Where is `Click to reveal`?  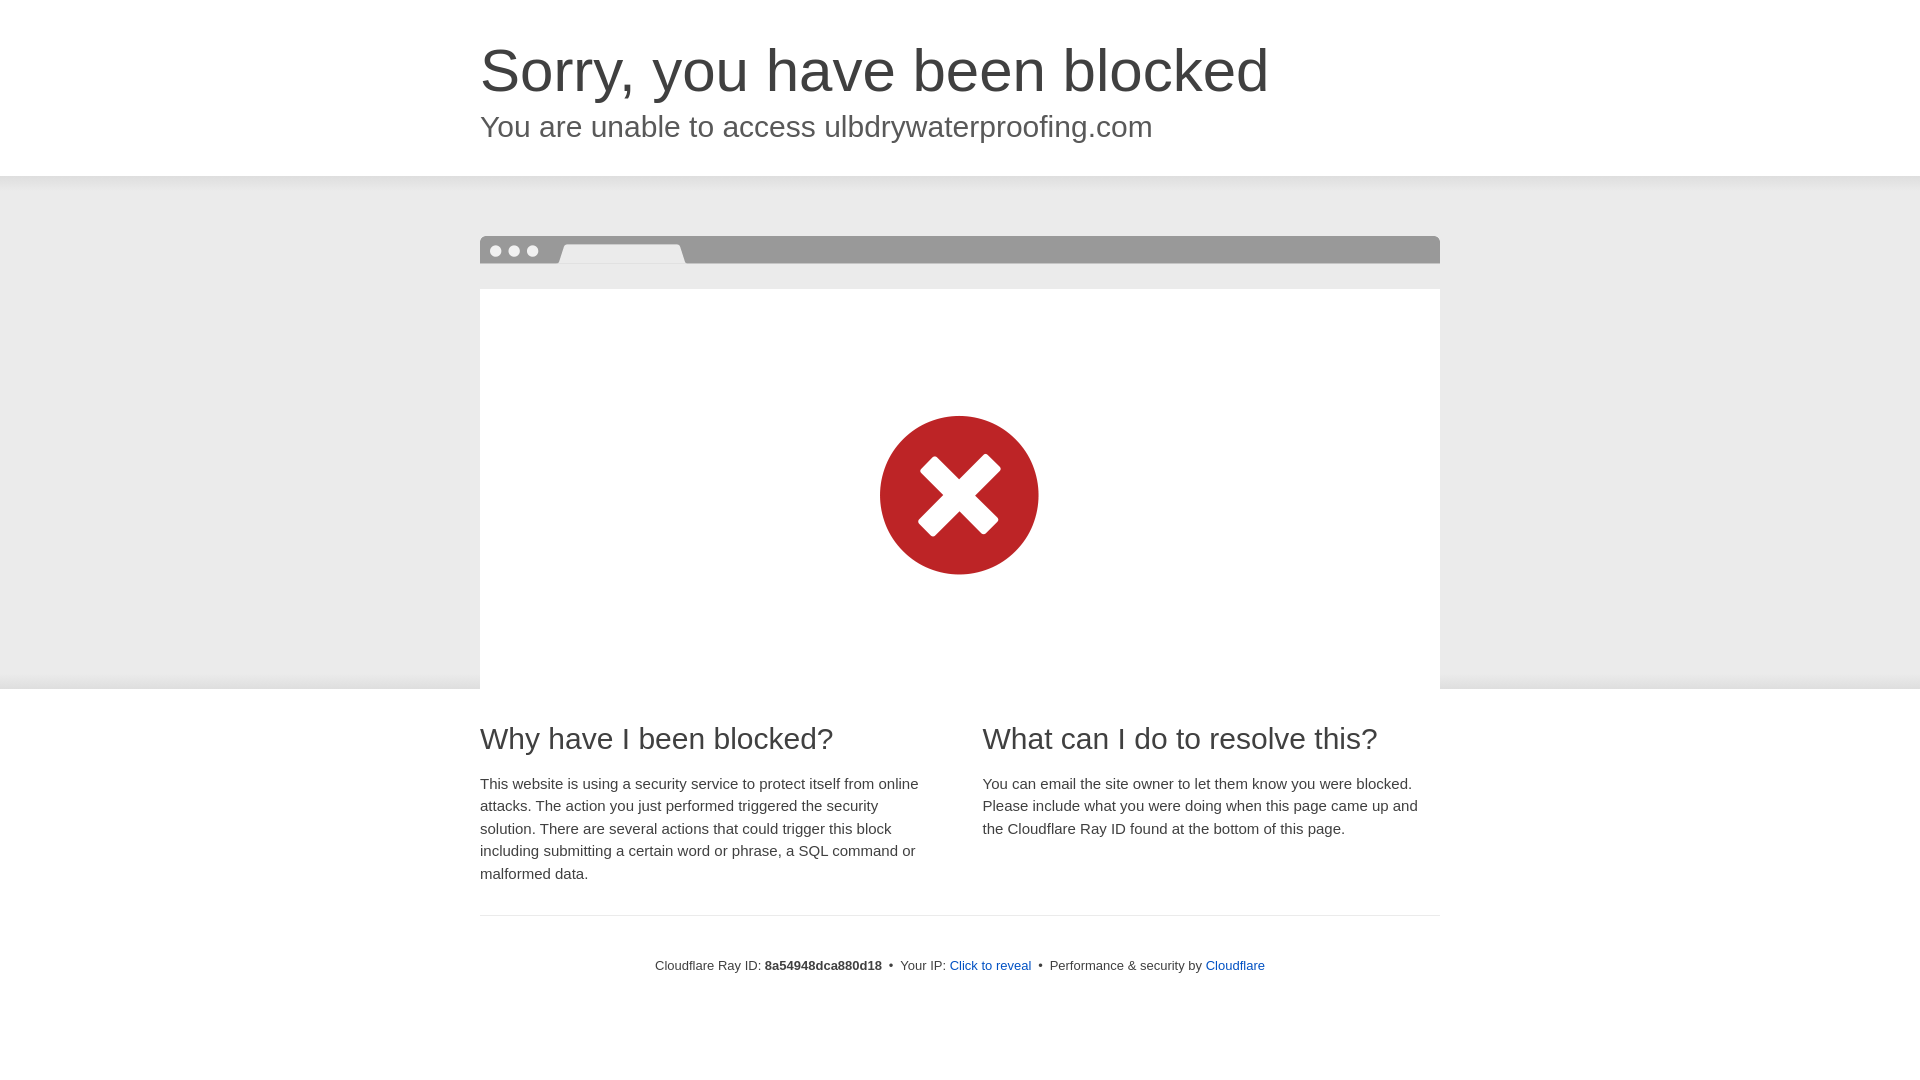 Click to reveal is located at coordinates (991, 966).